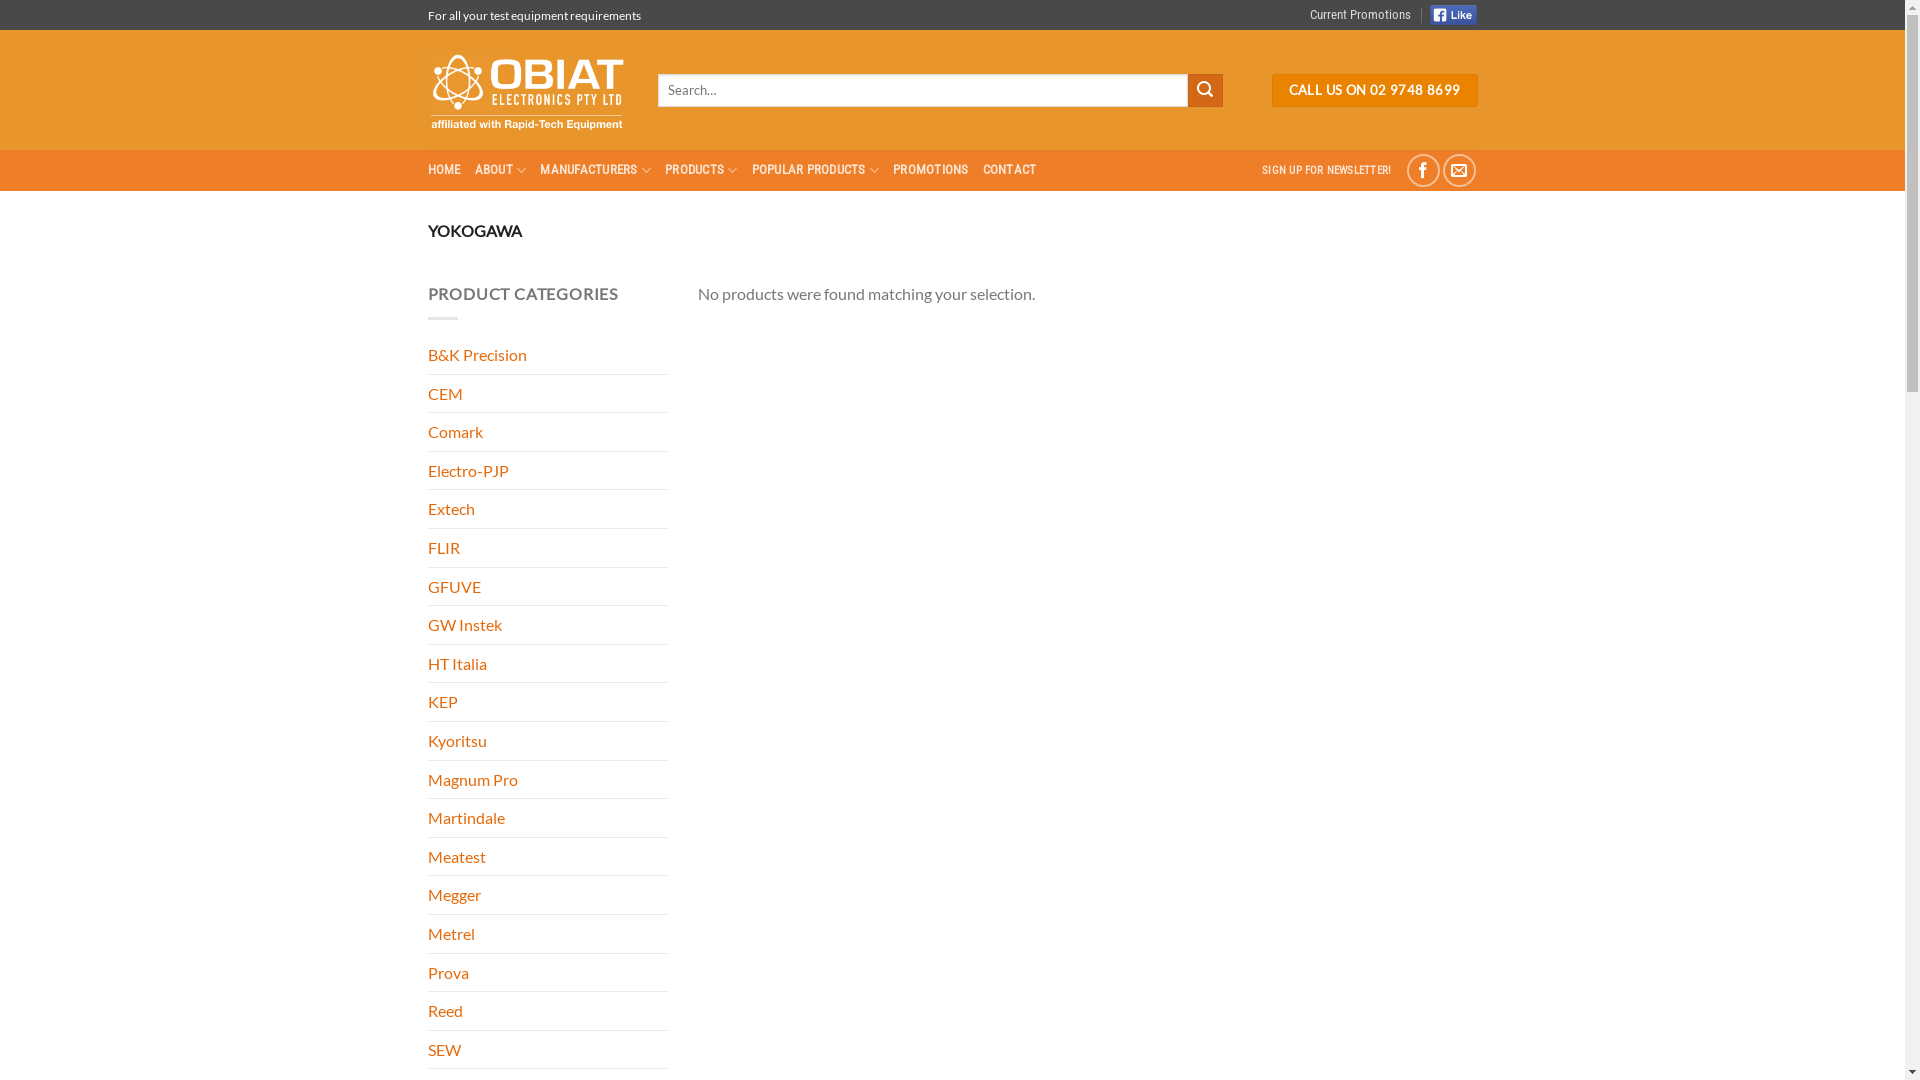 This screenshot has width=1920, height=1080. Describe the element at coordinates (1424, 170) in the screenshot. I see `Follow on Facebook` at that location.